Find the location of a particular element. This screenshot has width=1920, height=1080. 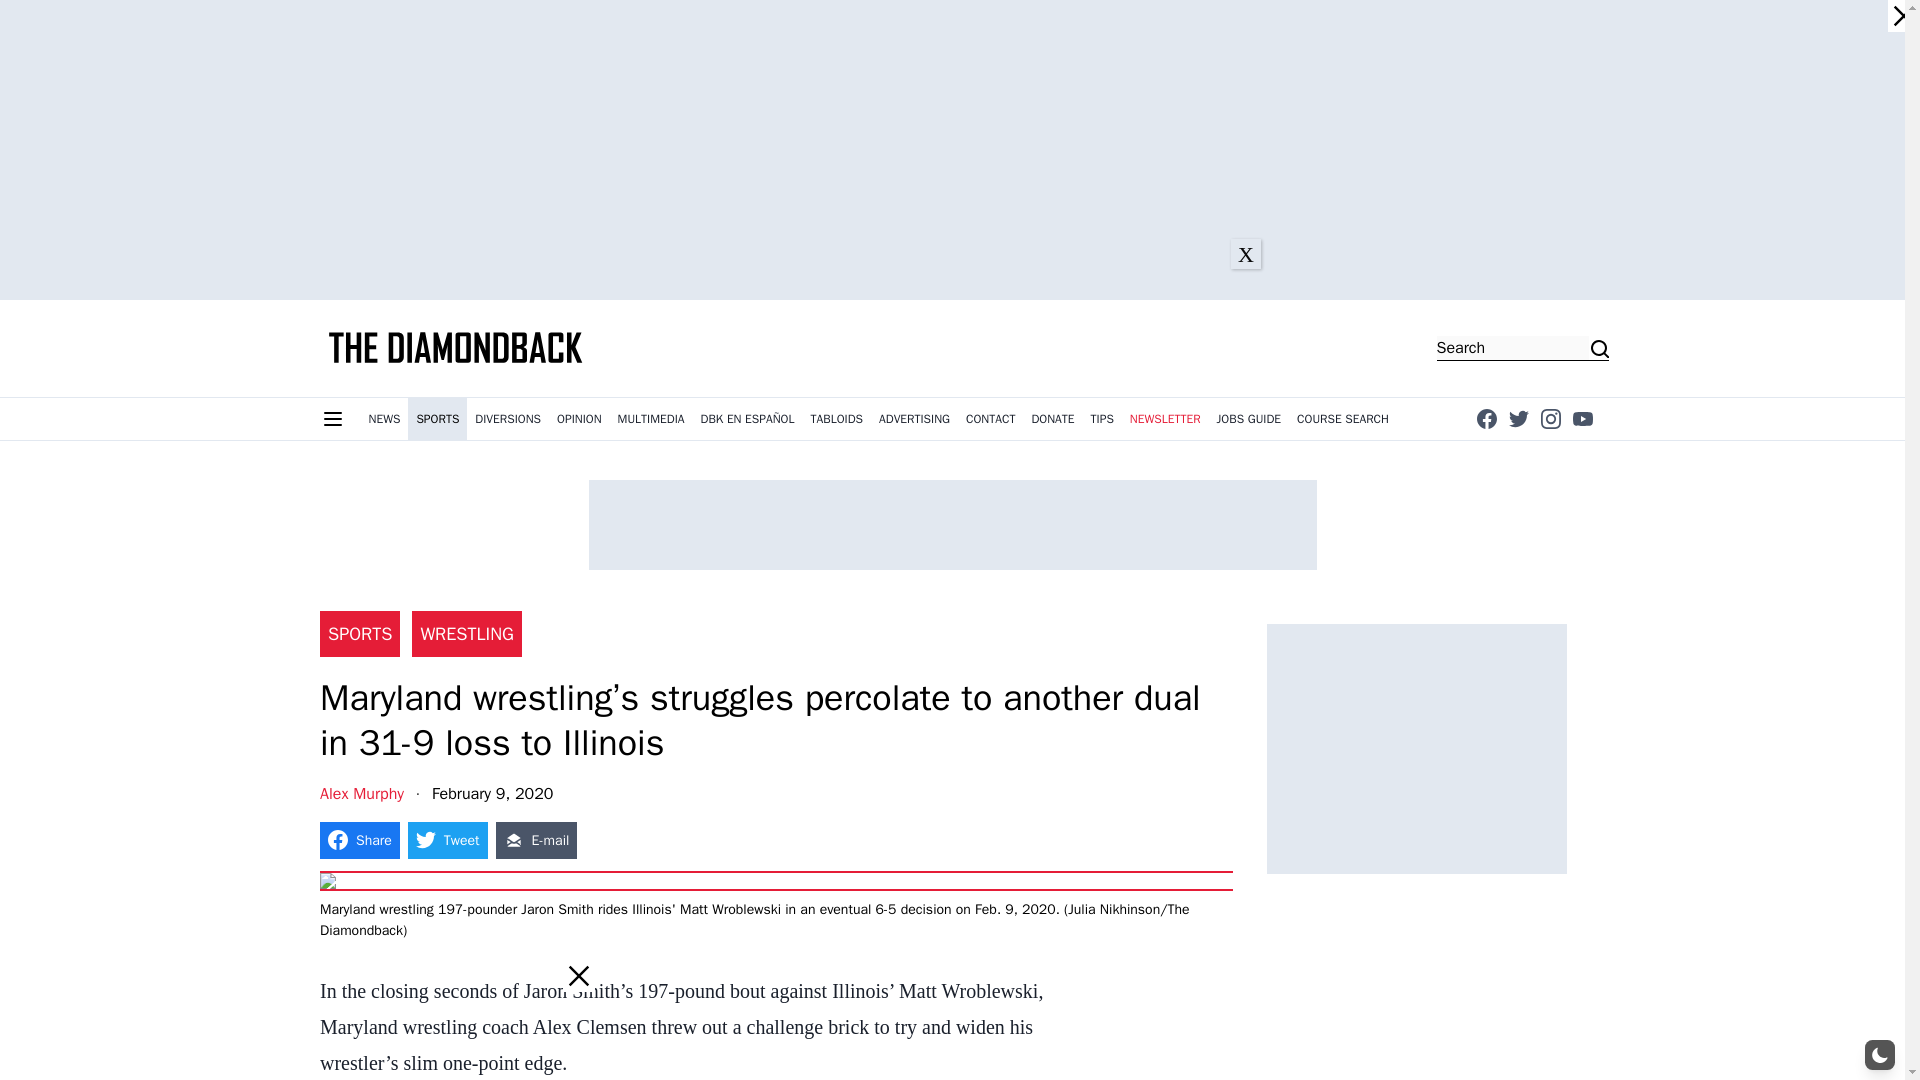

Advertising is located at coordinates (914, 418).